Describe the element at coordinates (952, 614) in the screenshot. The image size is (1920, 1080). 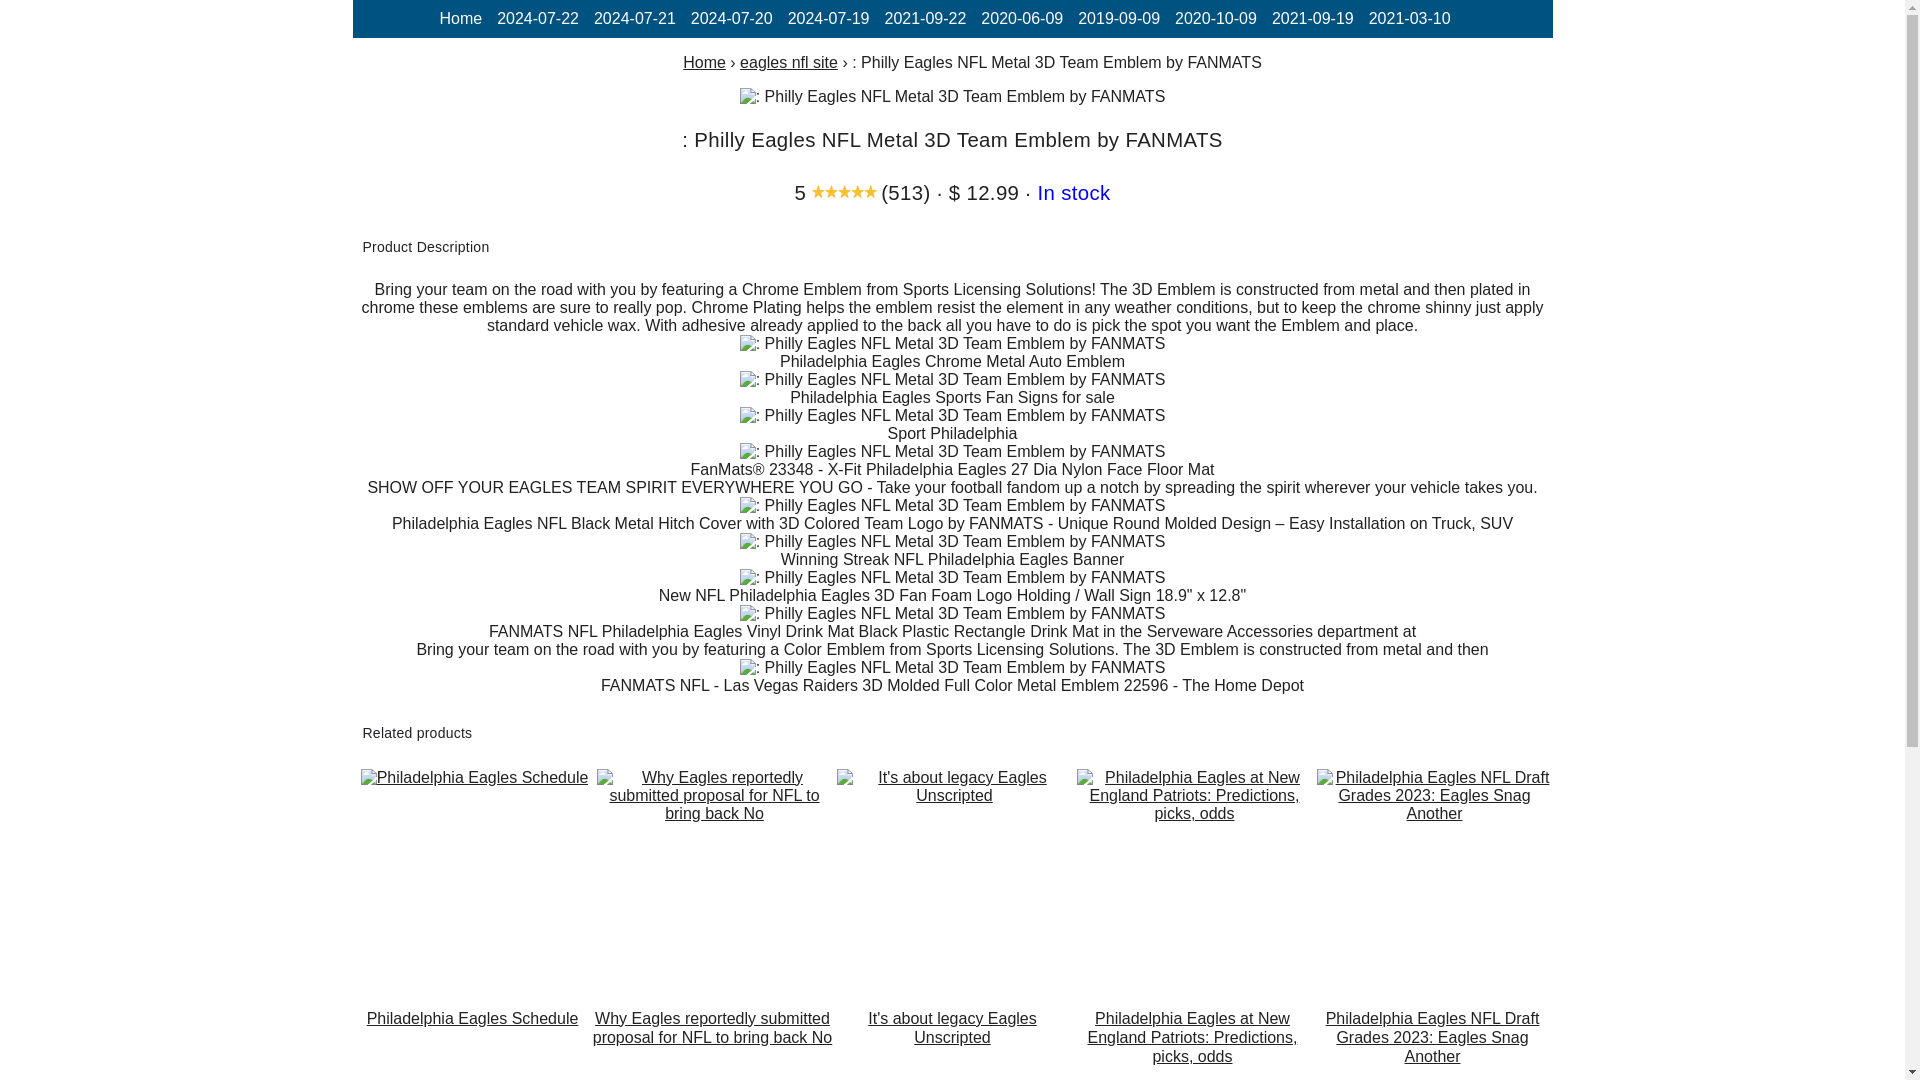
I see `: Philly Eagles NFL Metal 3D Team Emblem by FANMATS` at that location.